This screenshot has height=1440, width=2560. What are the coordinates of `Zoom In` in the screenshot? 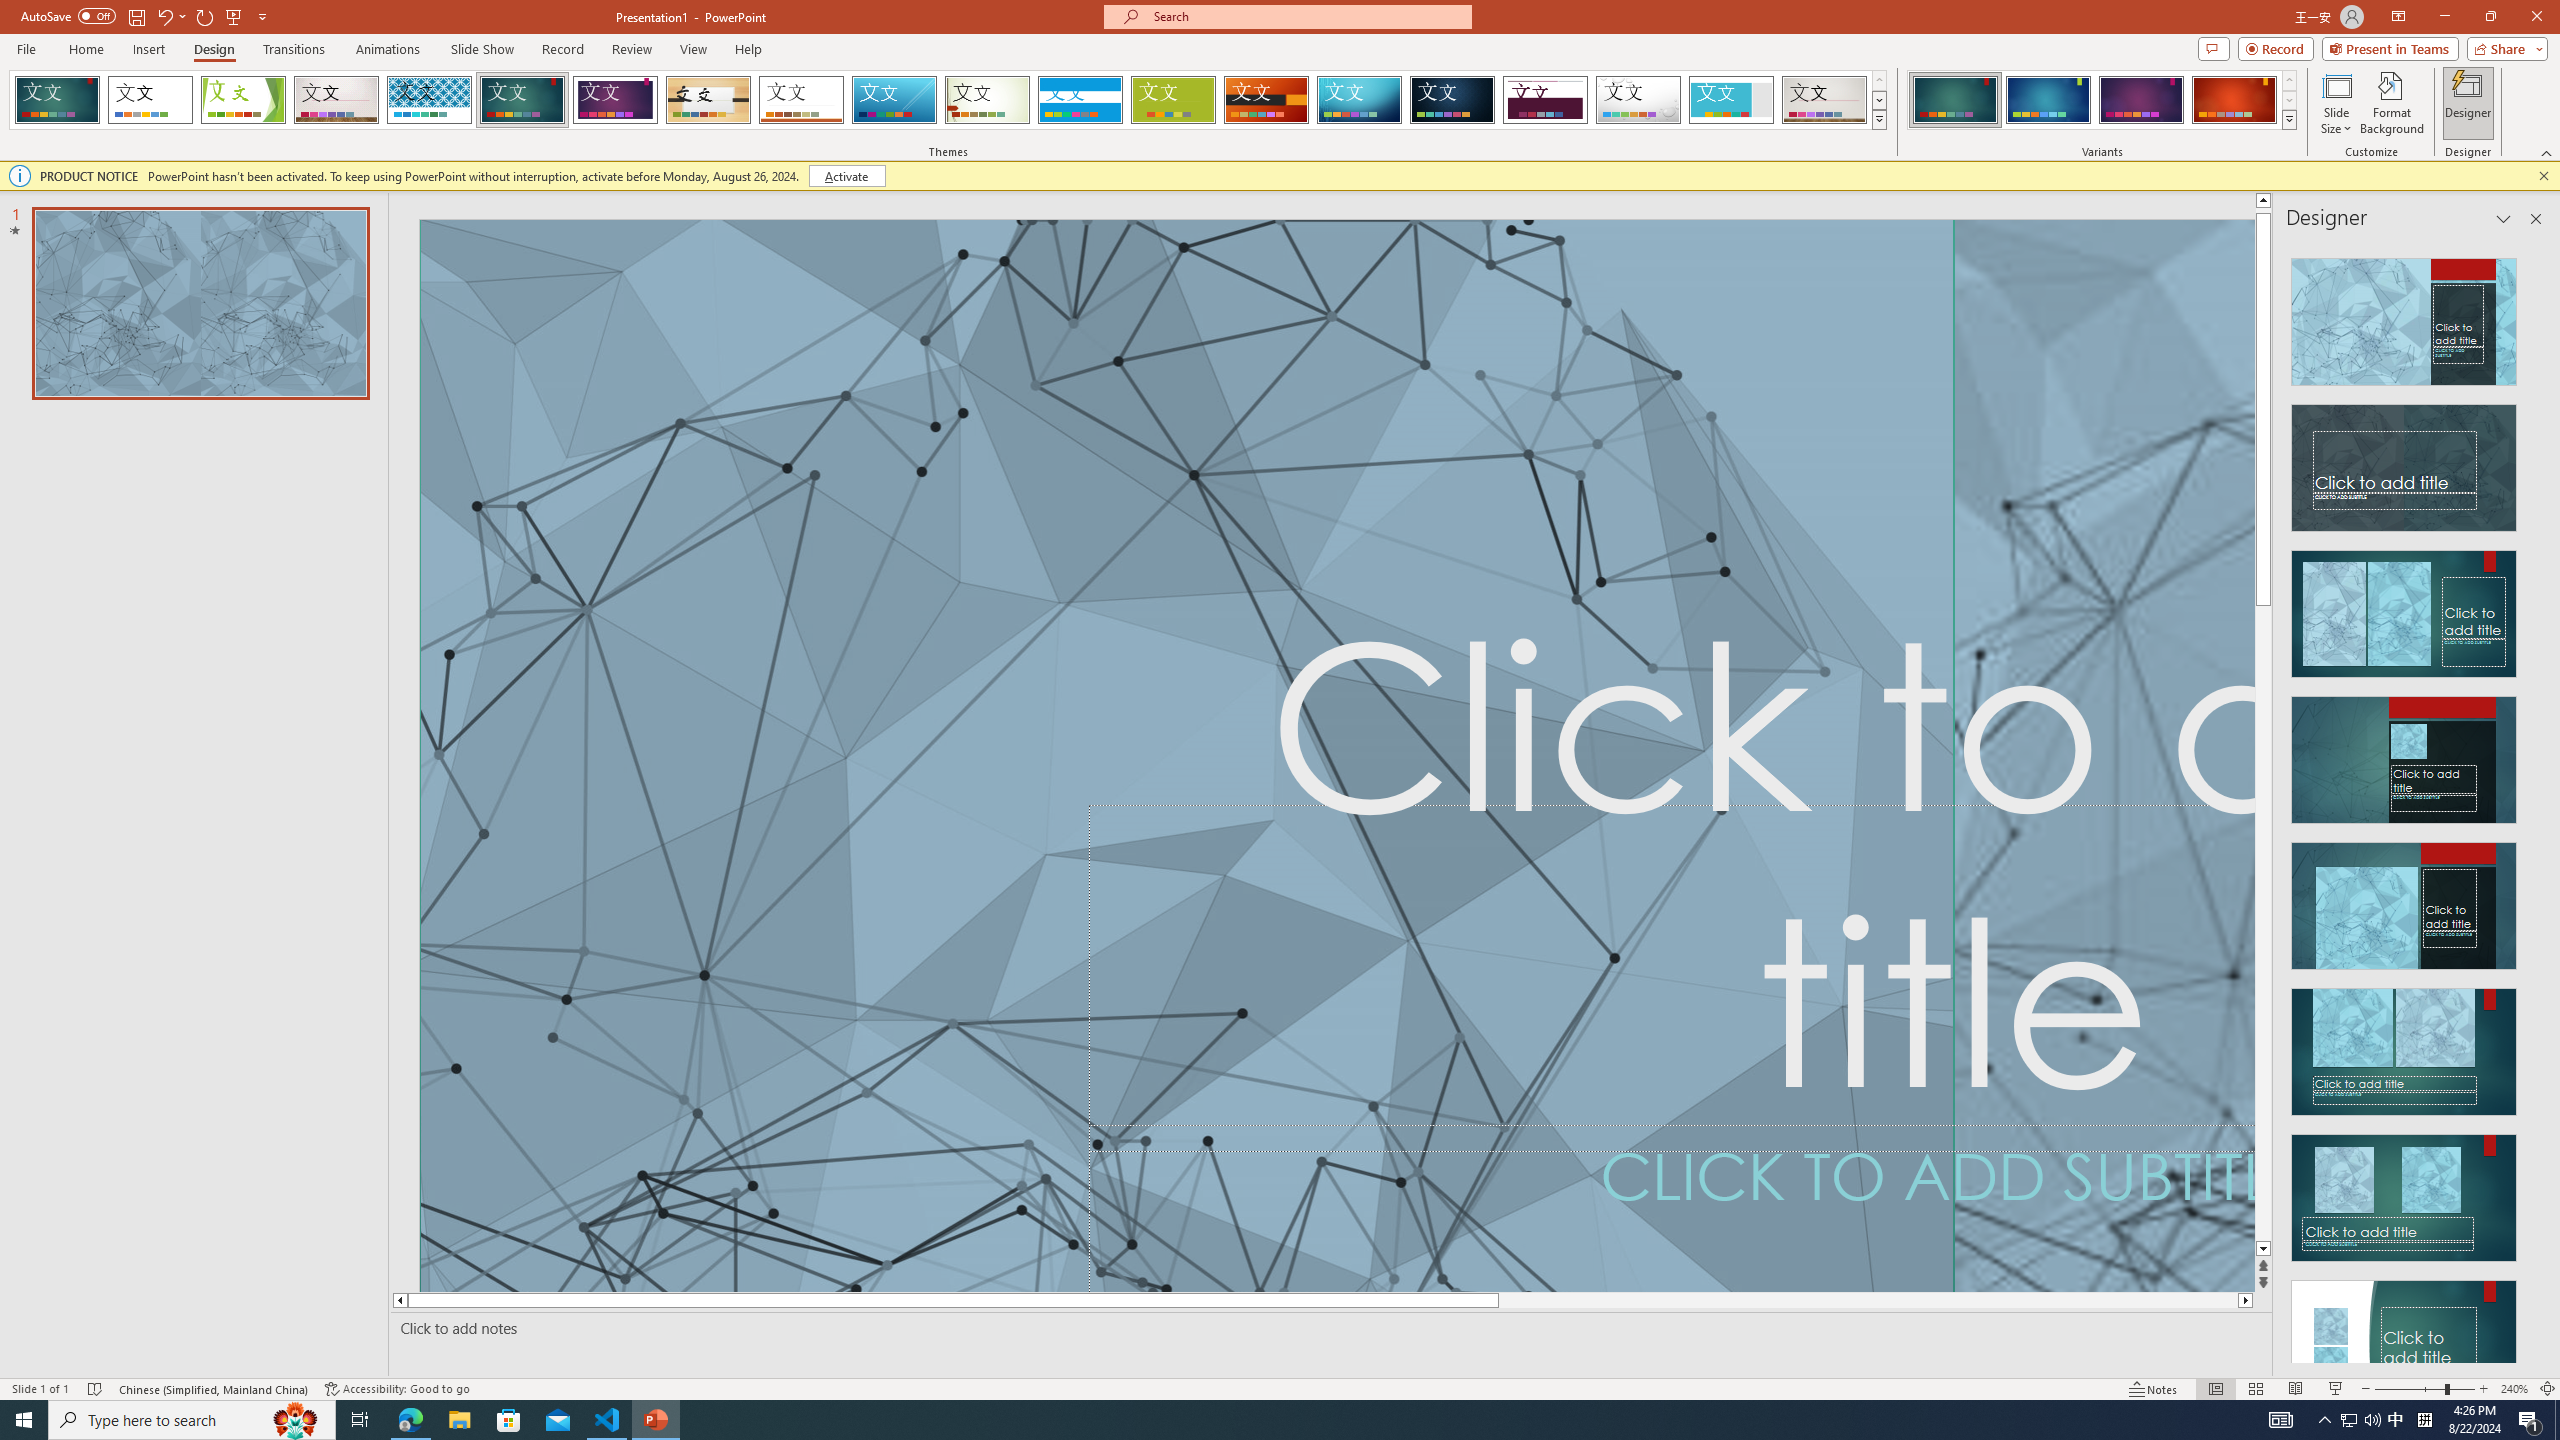 It's located at (2484, 1389).